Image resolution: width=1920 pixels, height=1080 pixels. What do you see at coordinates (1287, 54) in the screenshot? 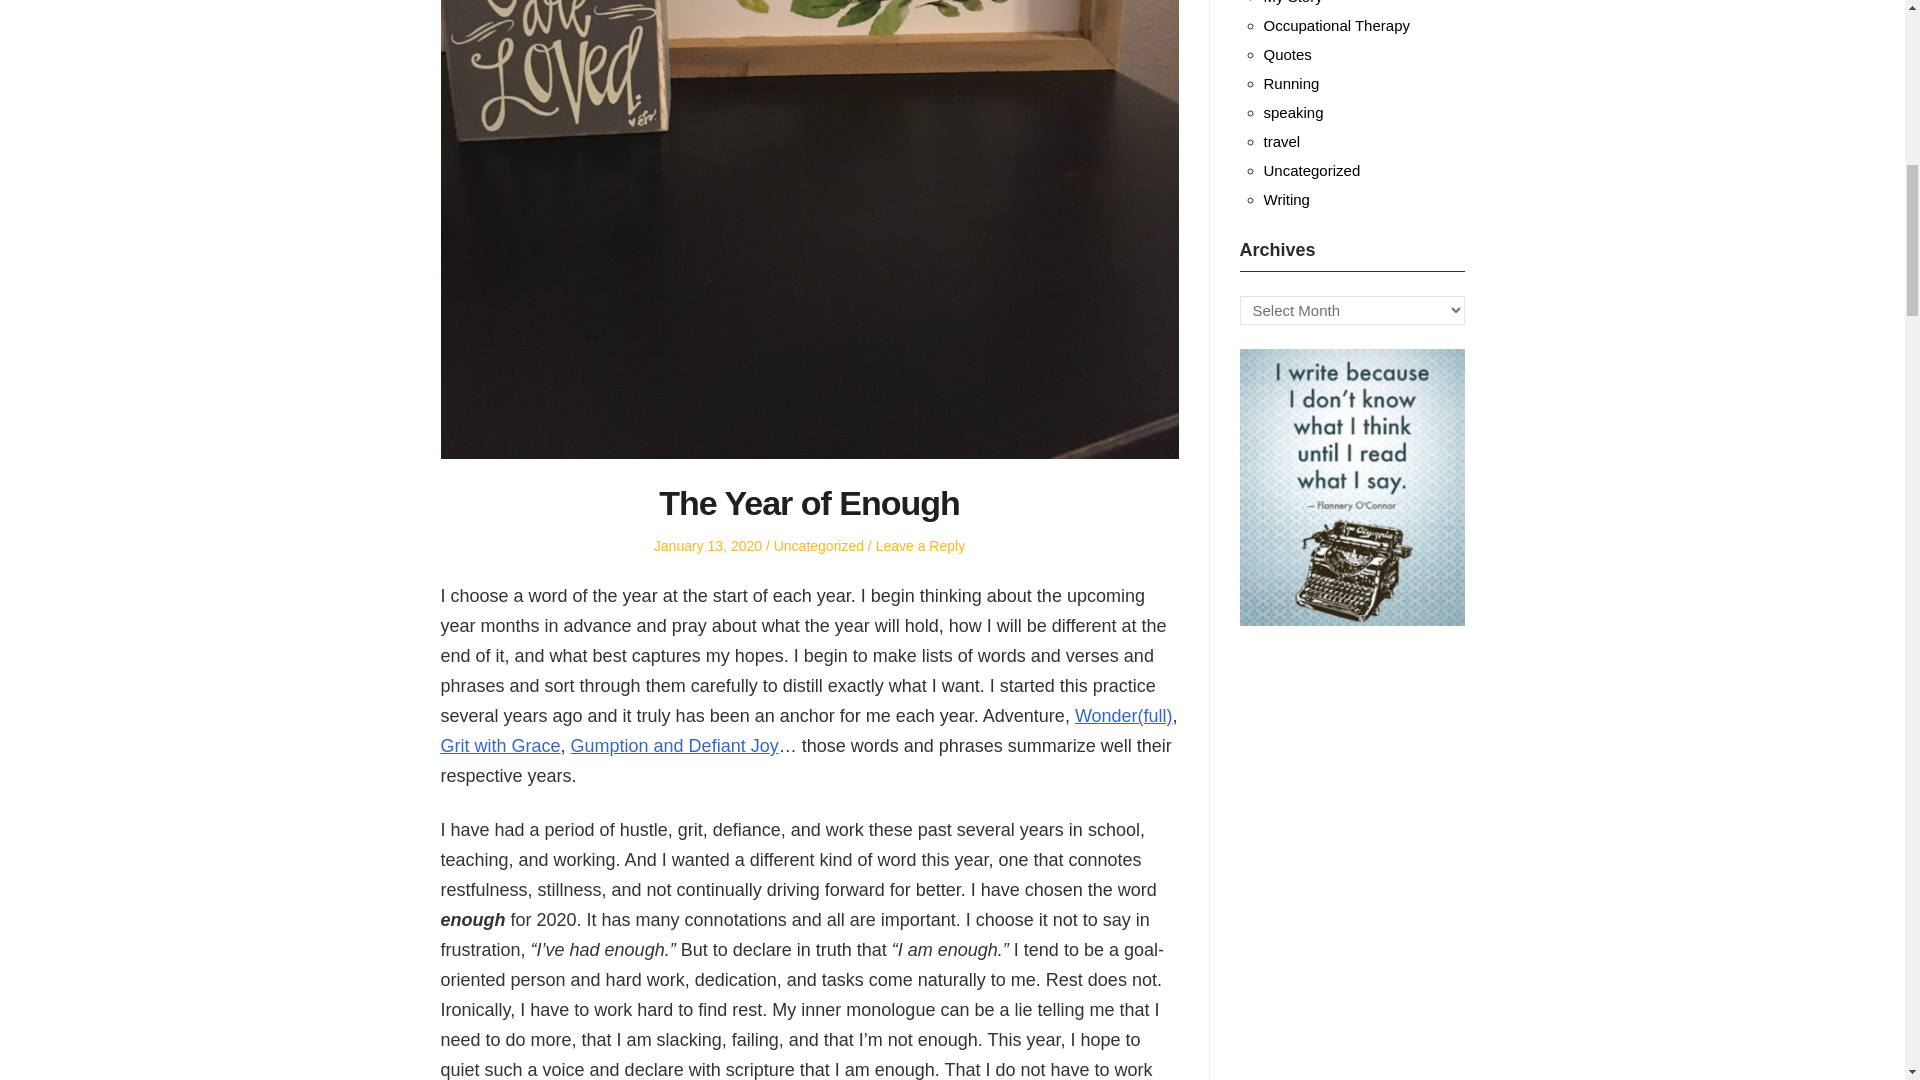
I see `Quotes` at bounding box center [1287, 54].